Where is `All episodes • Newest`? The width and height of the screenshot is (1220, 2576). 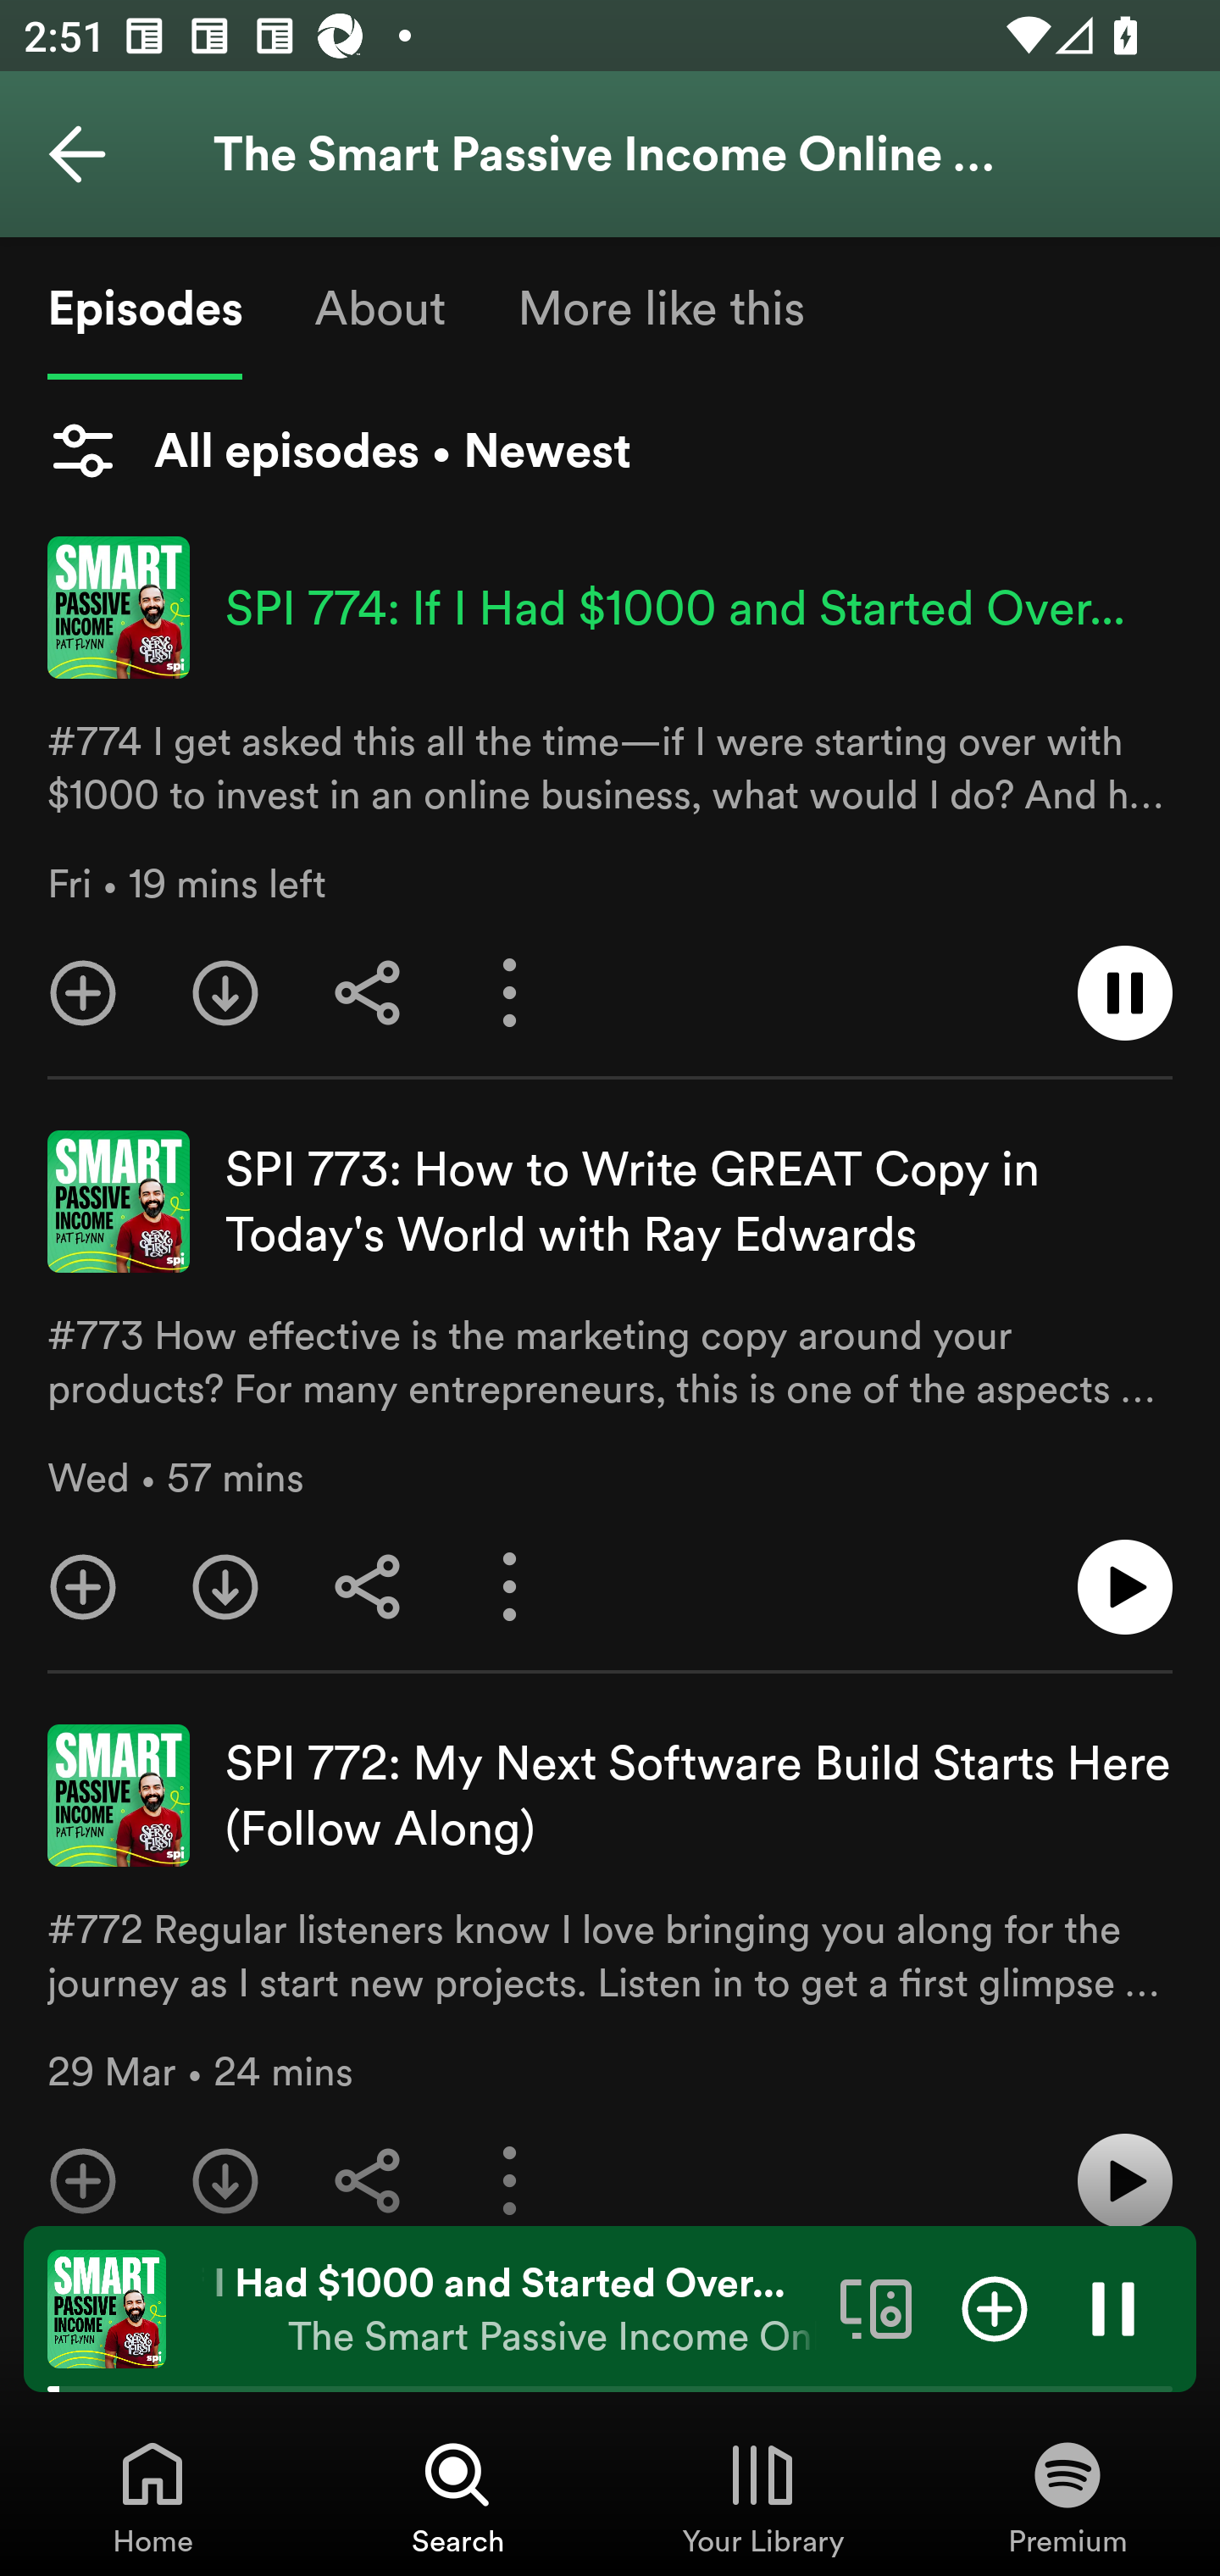
All episodes • Newest is located at coordinates (339, 451).